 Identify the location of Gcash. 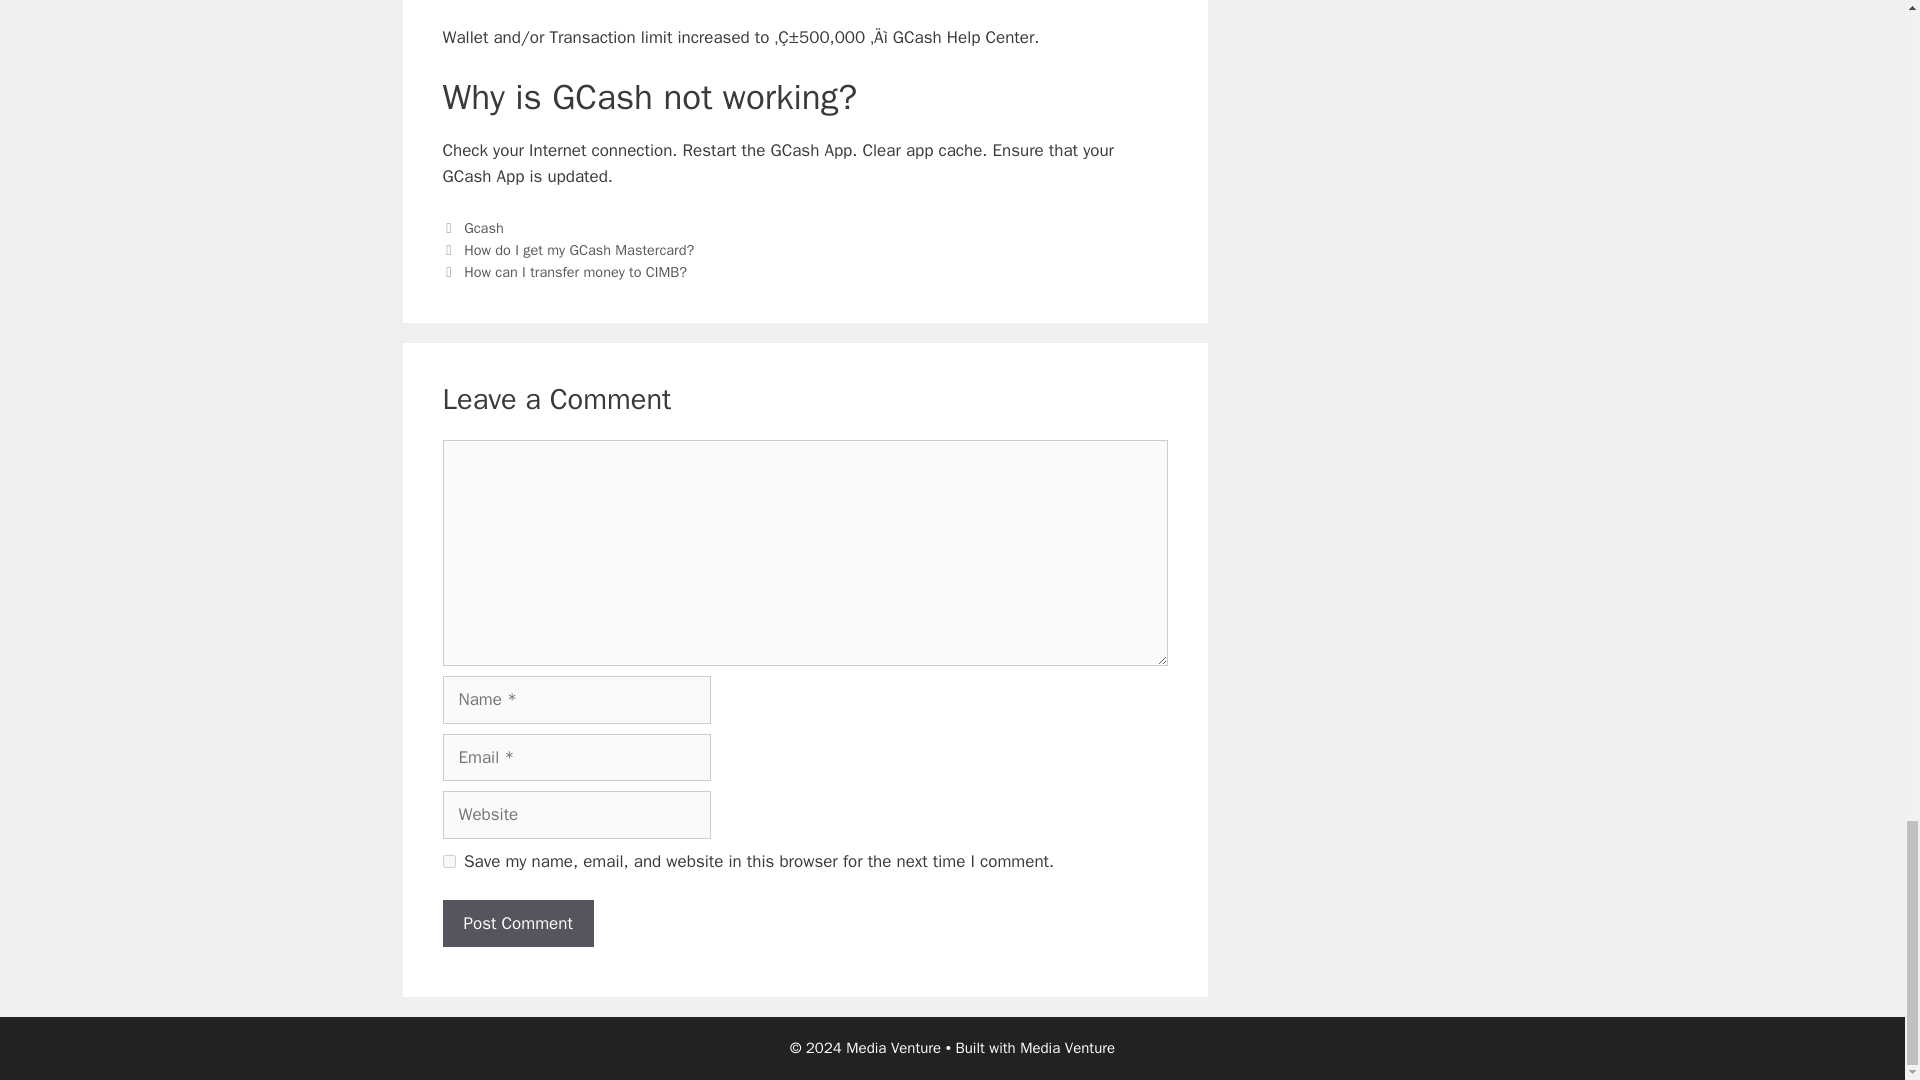
(484, 228).